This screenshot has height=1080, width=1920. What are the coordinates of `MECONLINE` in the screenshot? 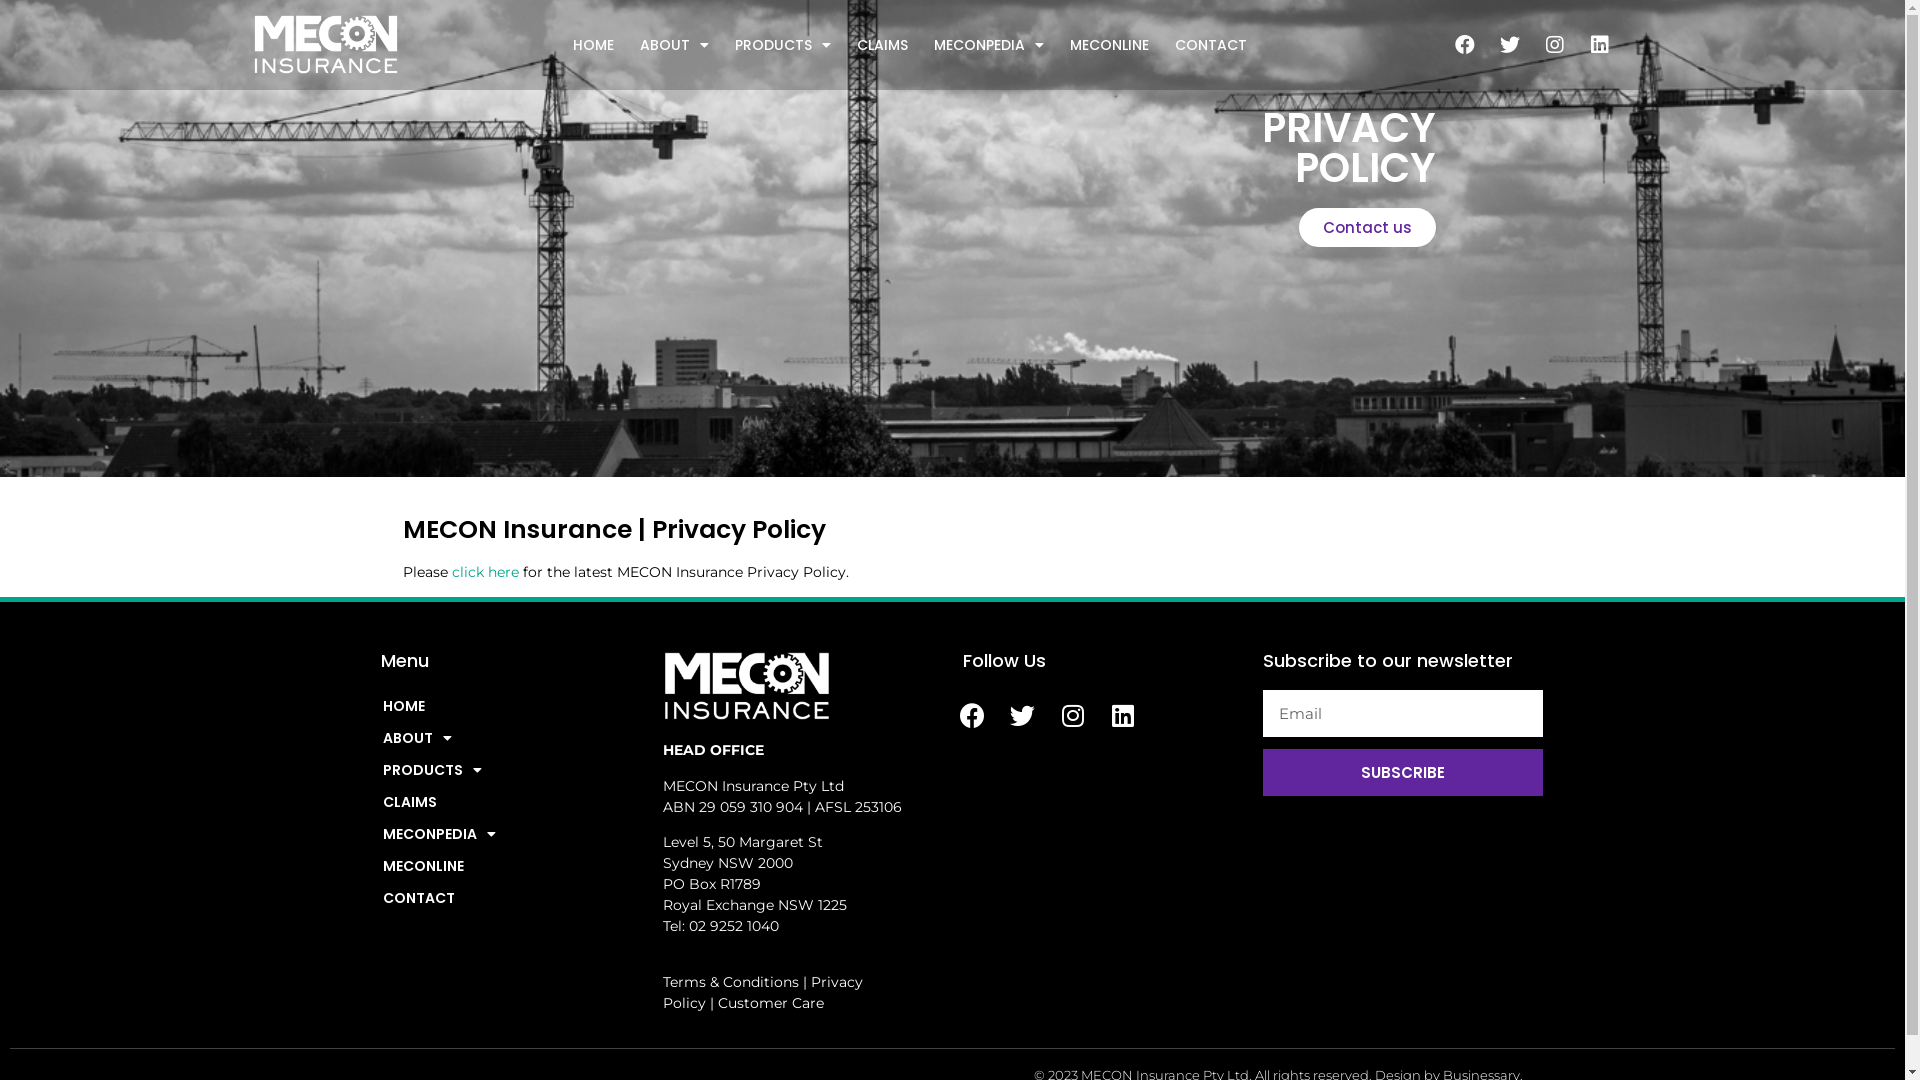 It's located at (1110, 45).